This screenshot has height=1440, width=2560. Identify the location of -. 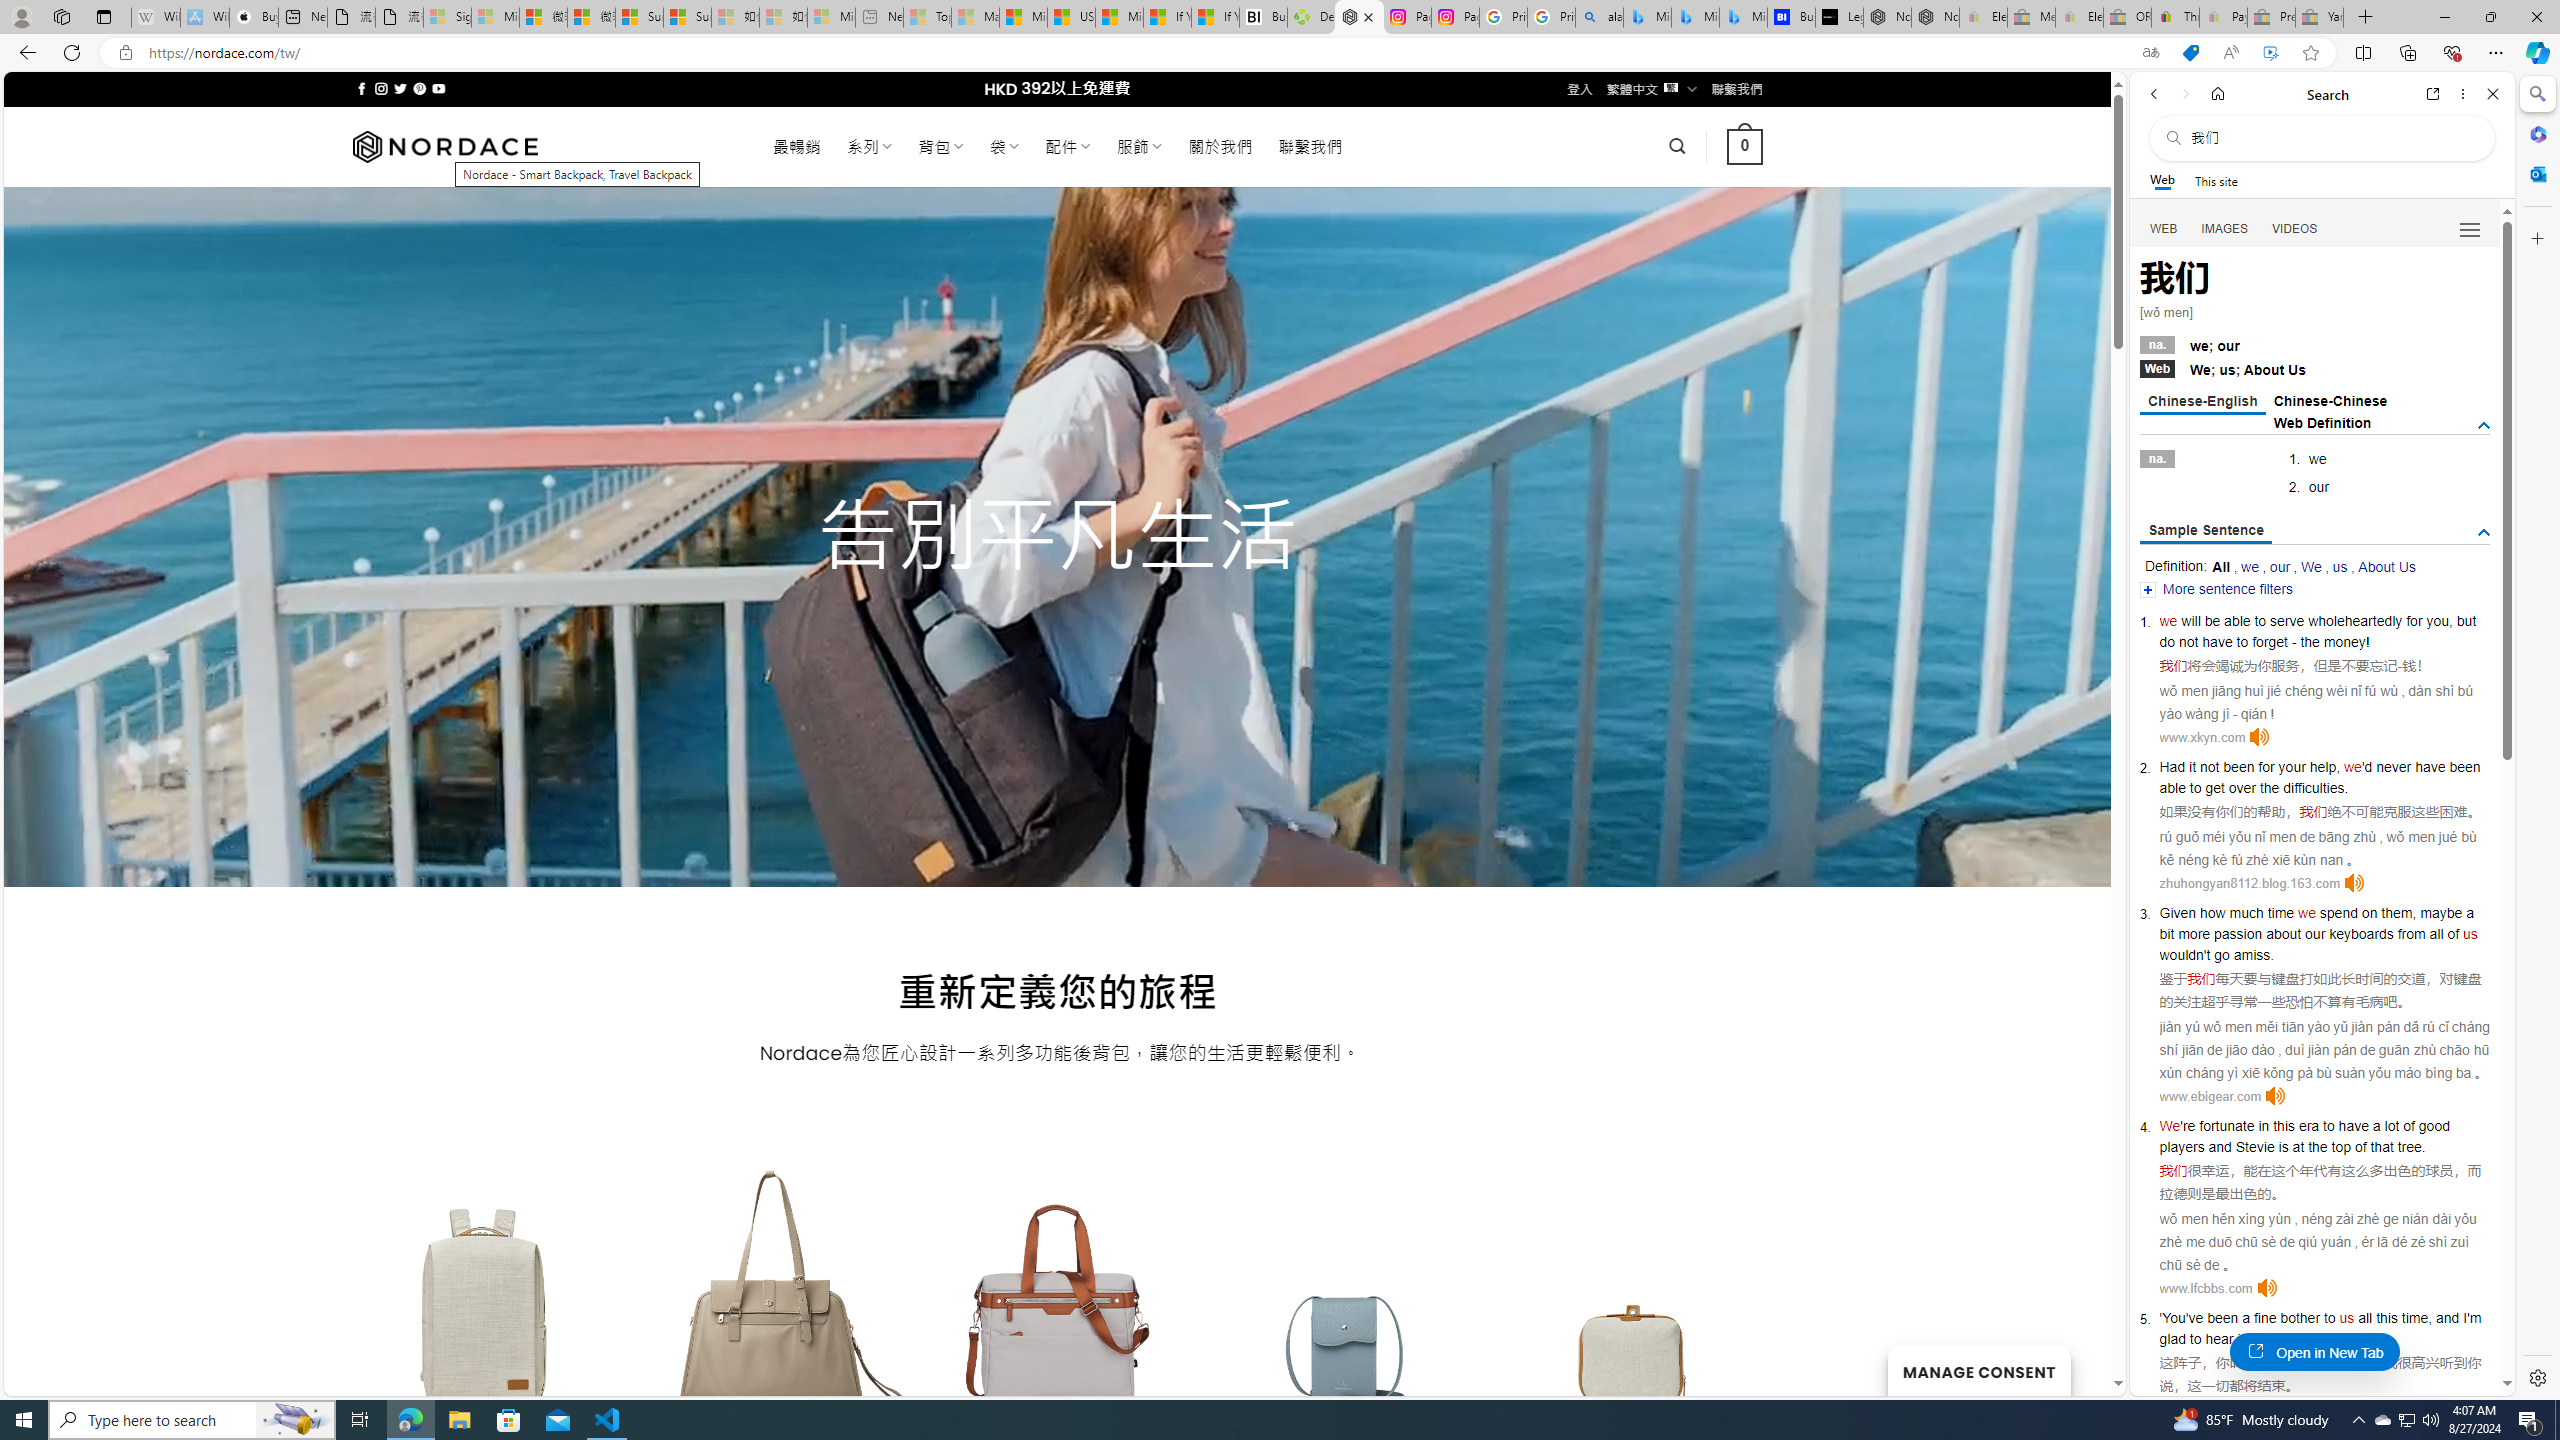
(2400, 666).